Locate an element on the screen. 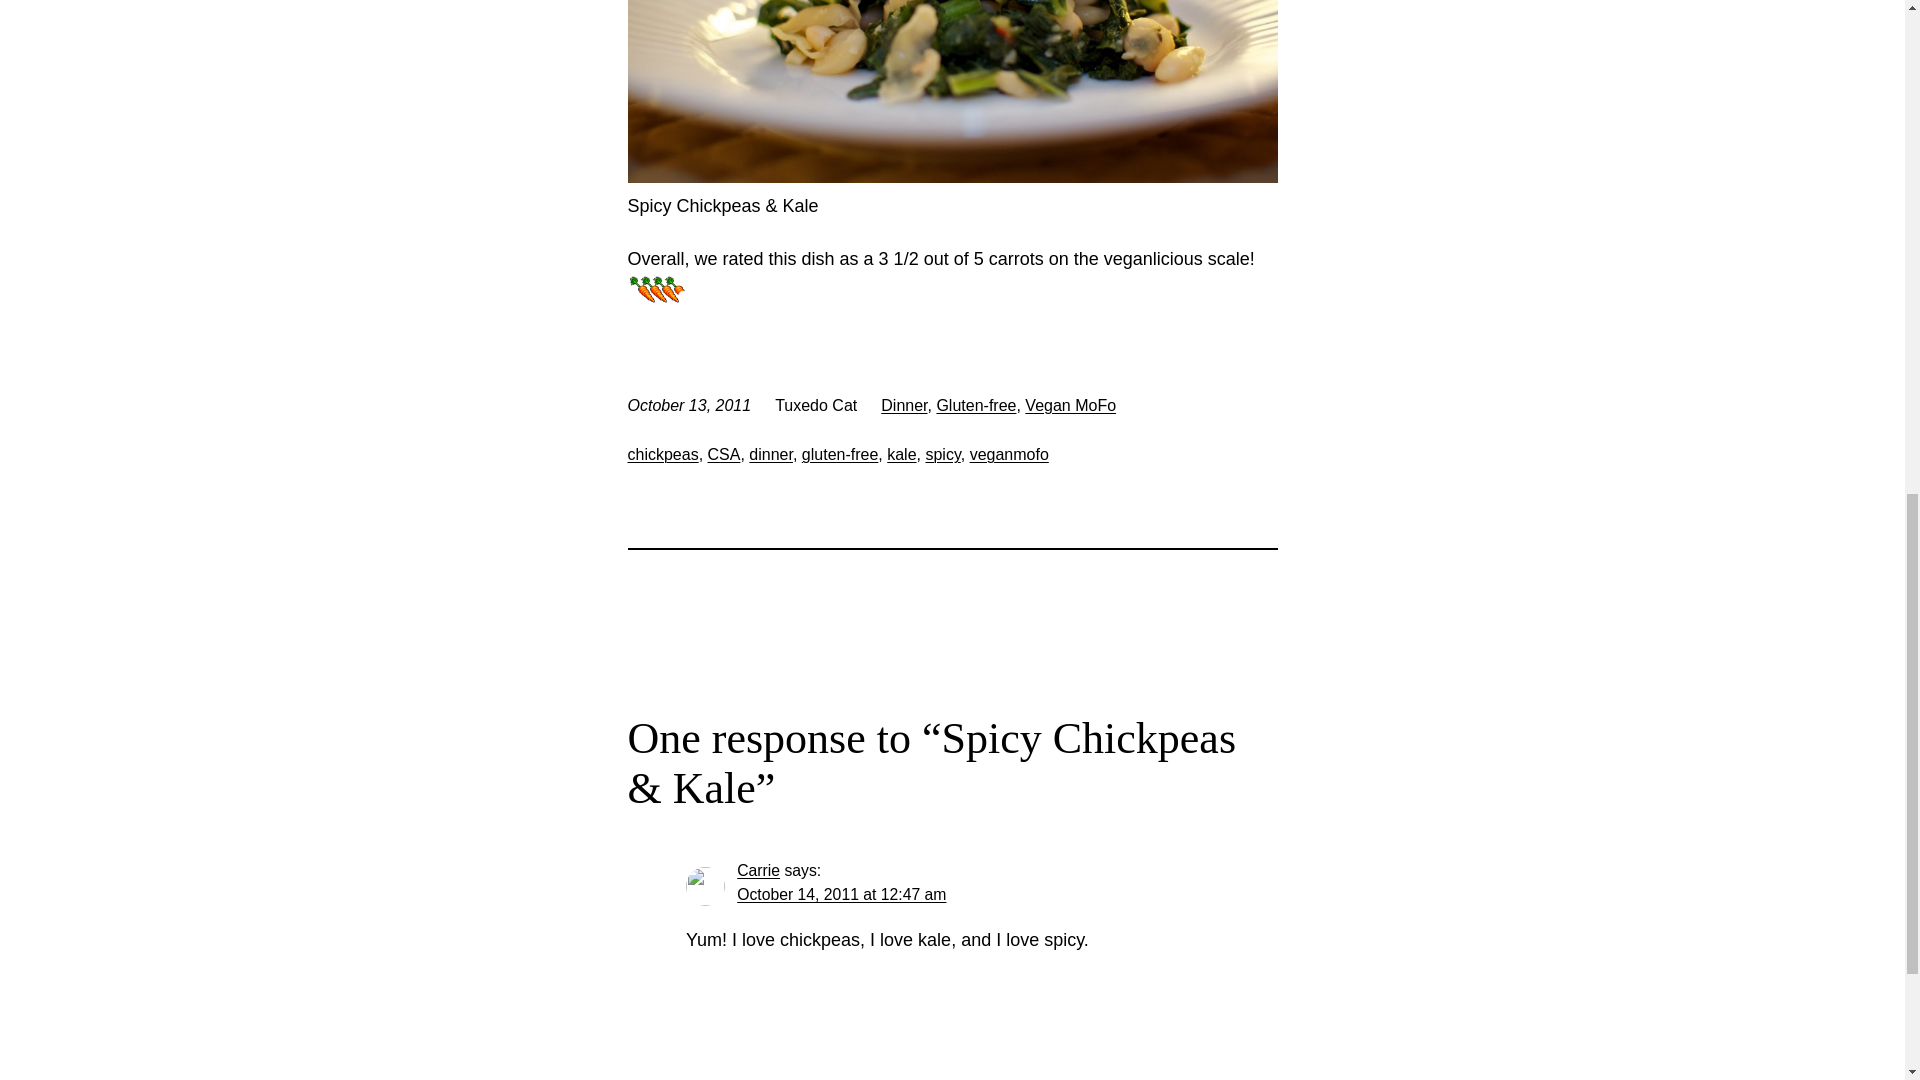 This screenshot has width=1920, height=1080. Carrie is located at coordinates (758, 870).